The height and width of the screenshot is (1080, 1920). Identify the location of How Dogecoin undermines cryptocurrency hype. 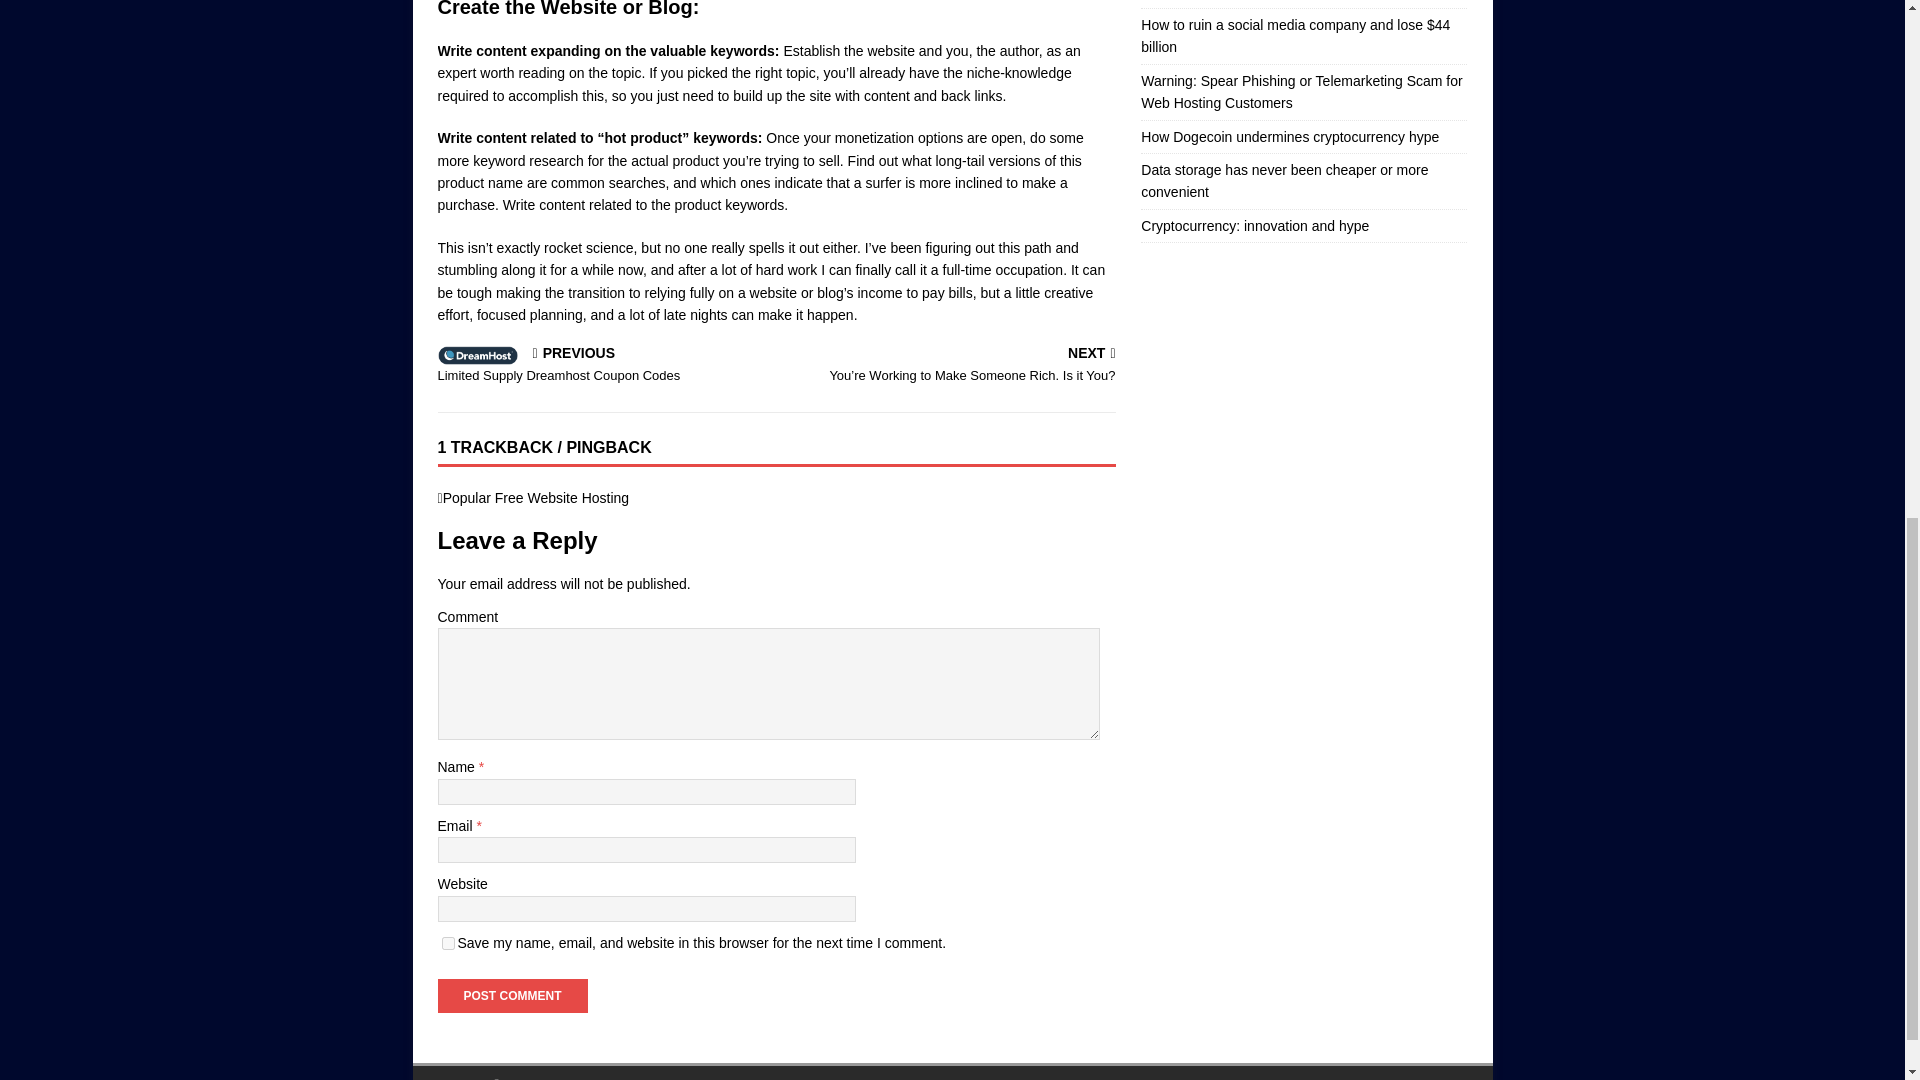
(1289, 136).